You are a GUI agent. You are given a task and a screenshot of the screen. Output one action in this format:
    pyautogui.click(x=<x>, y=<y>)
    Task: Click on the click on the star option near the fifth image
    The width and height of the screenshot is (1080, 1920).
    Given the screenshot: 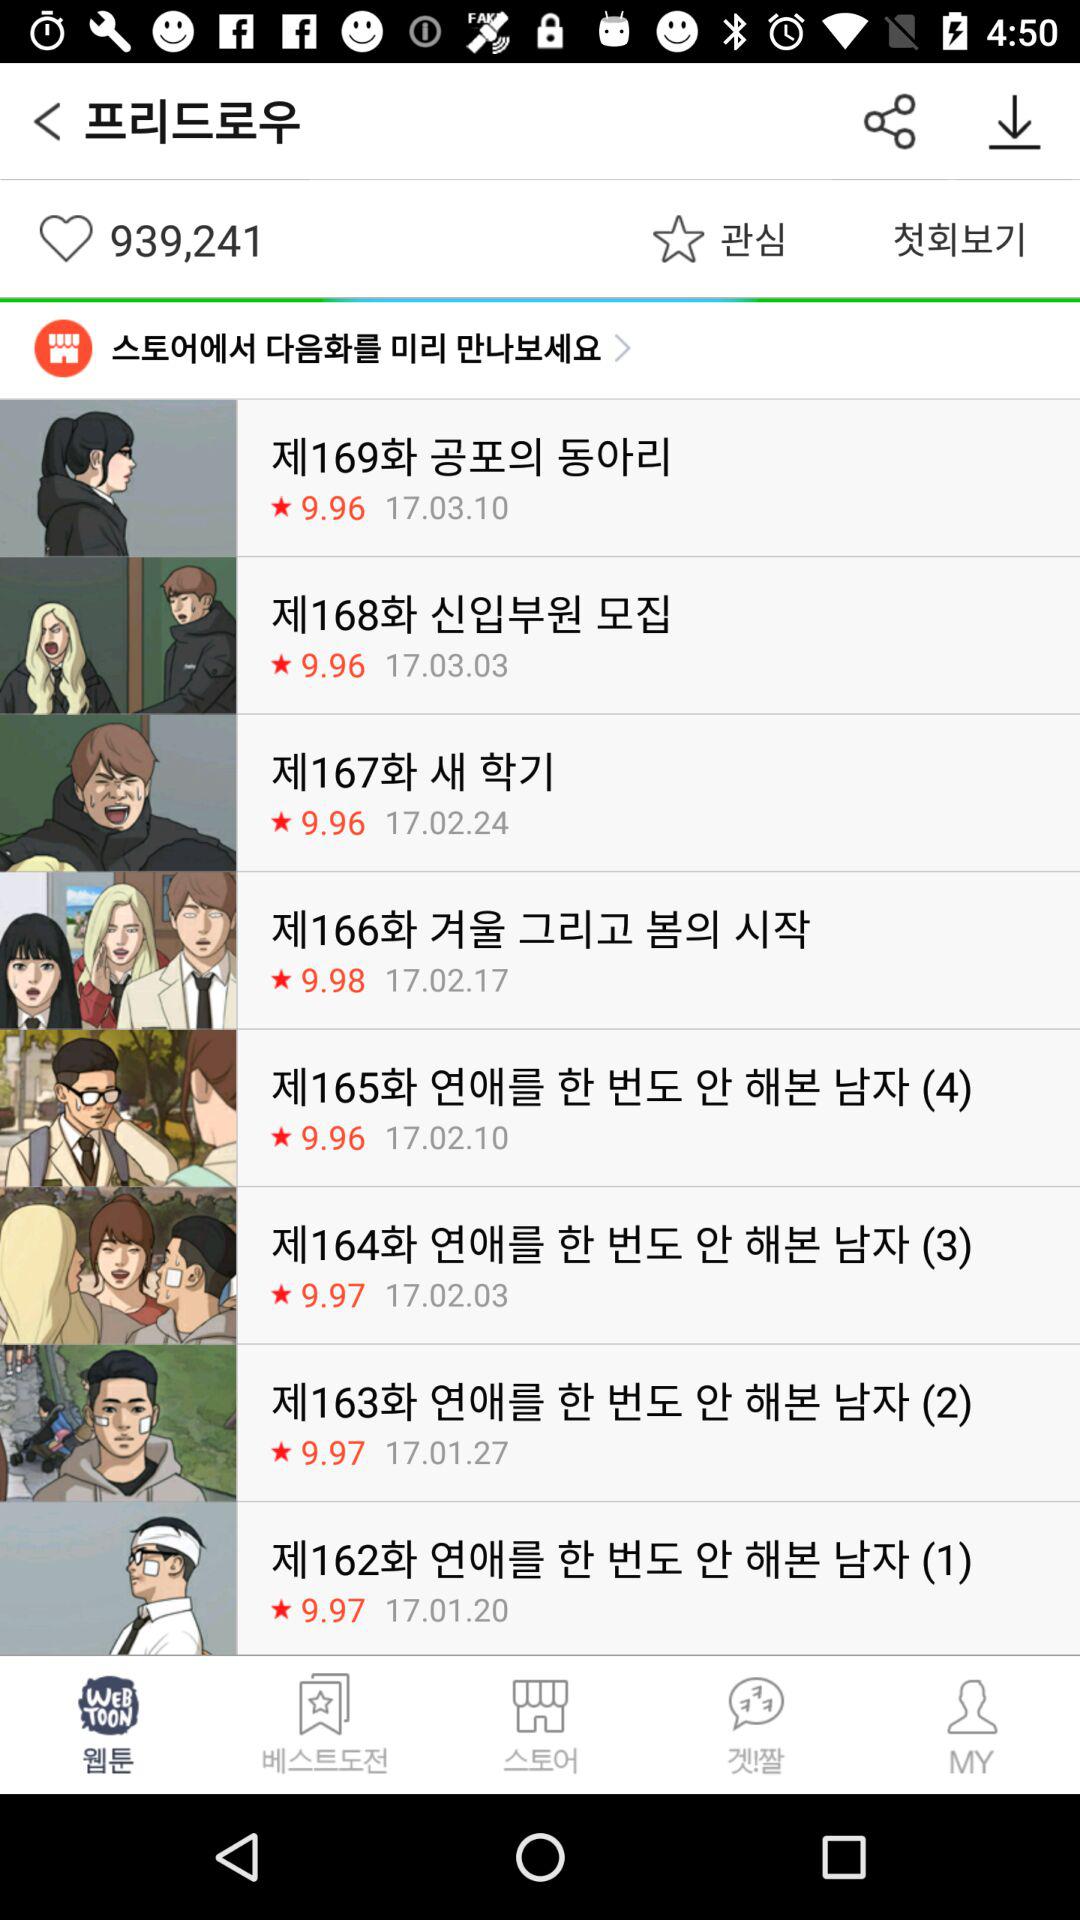 What is the action you would take?
    pyautogui.click(x=281, y=1136)
    